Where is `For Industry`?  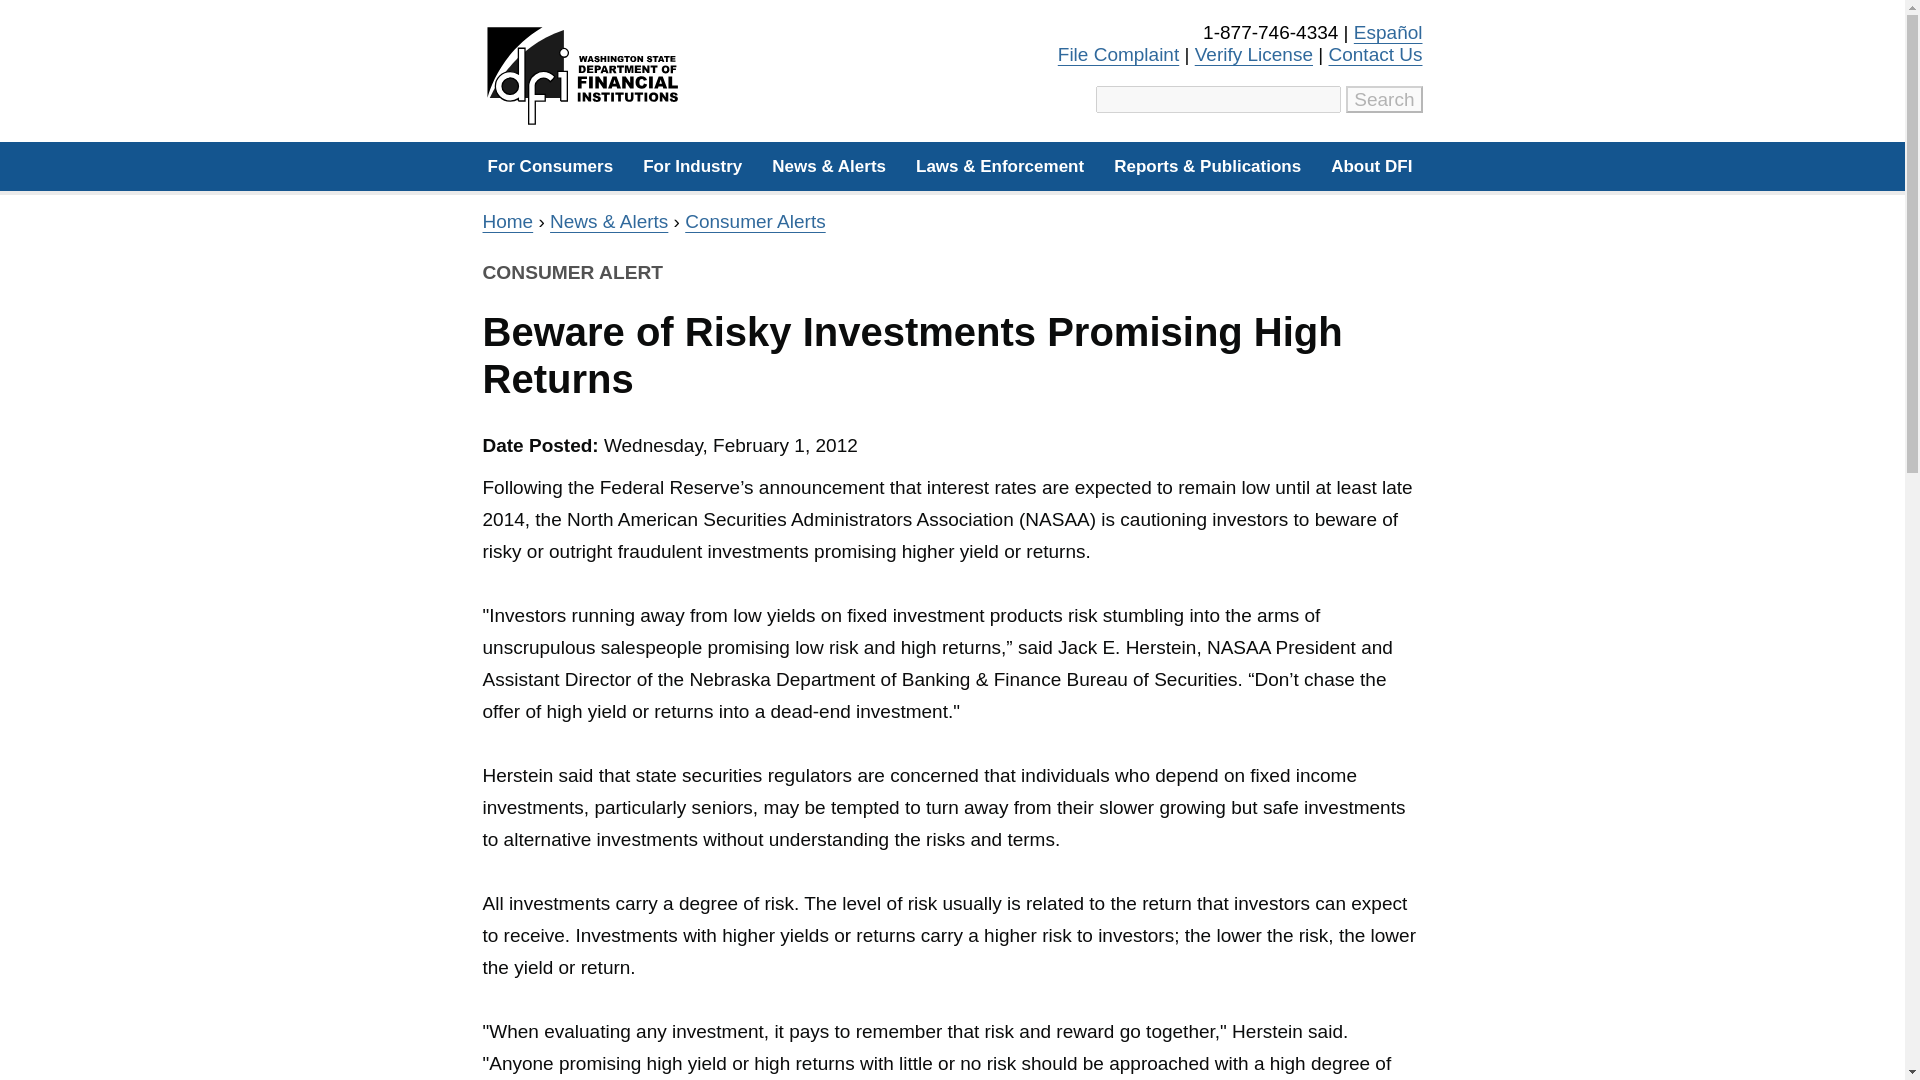 For Industry is located at coordinates (692, 166).